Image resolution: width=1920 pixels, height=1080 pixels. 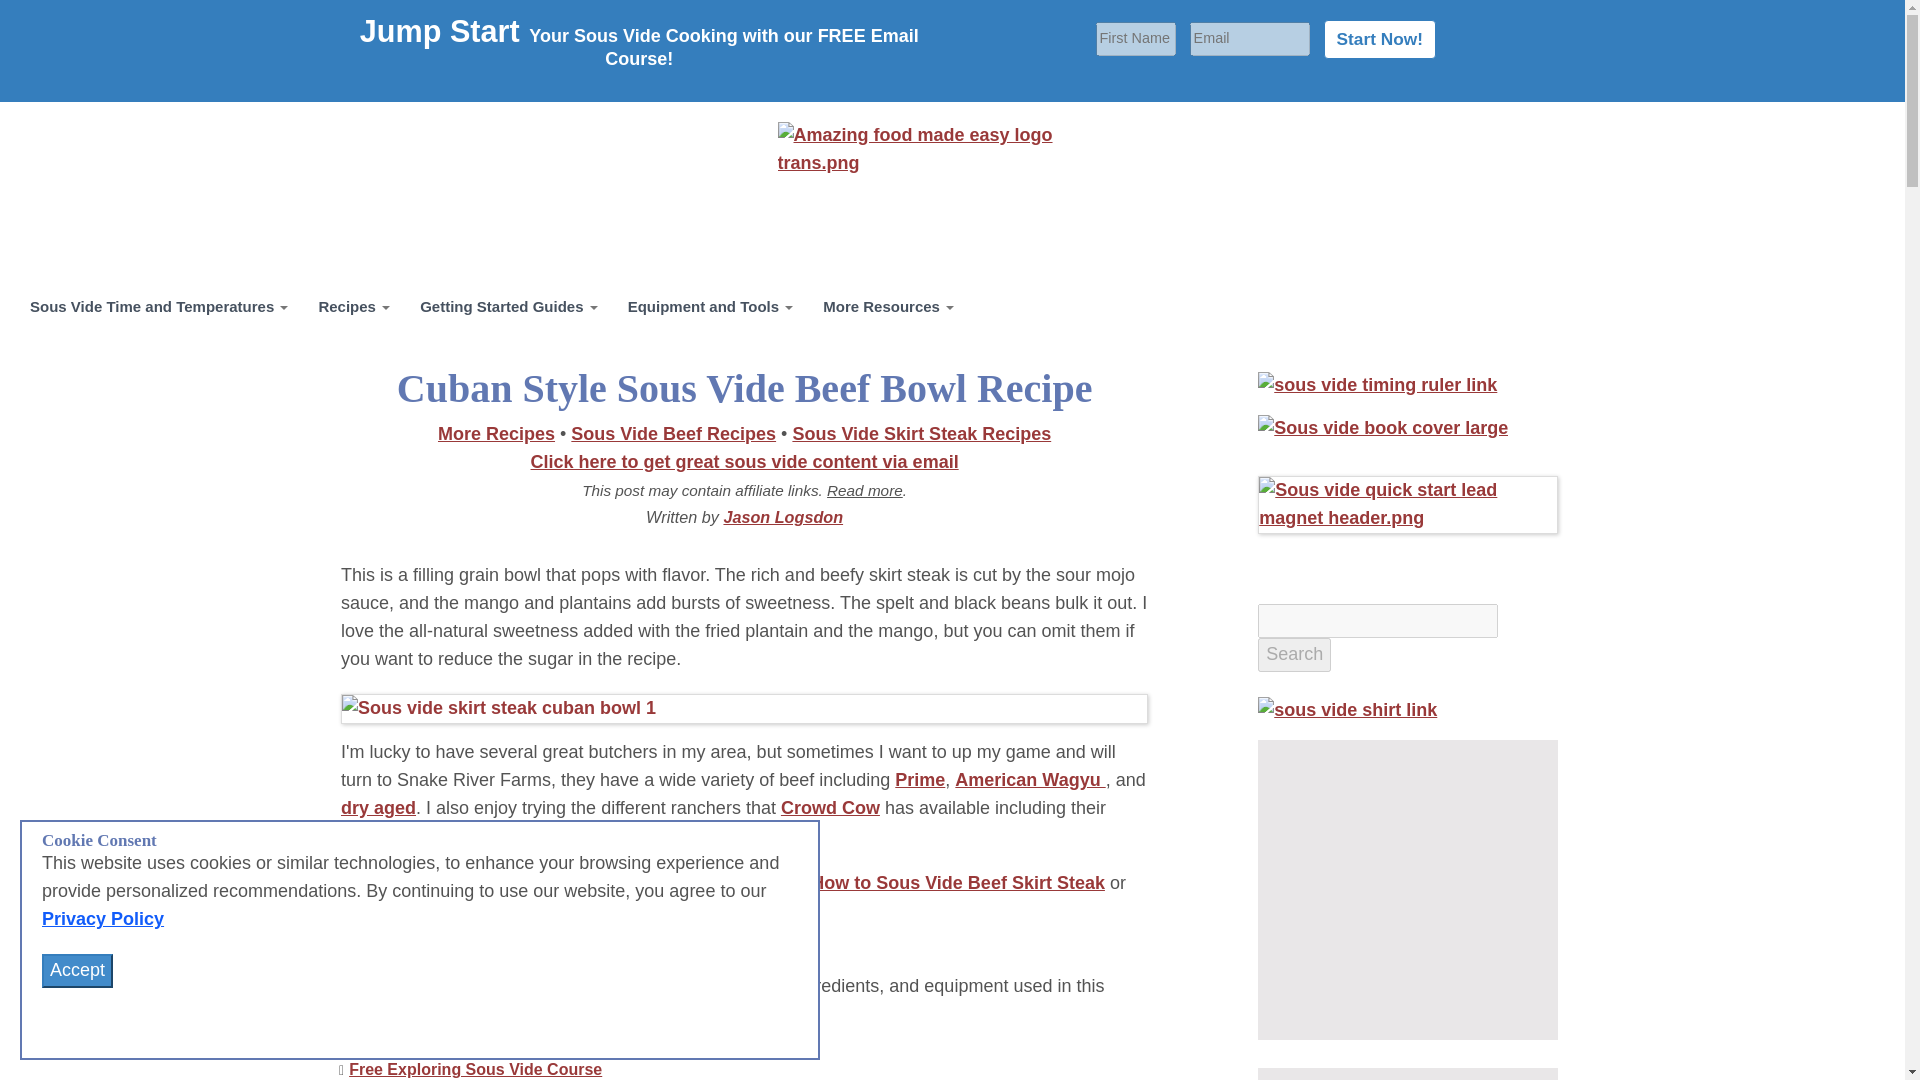 What do you see at coordinates (159, 306) in the screenshot?
I see `Sous Vide Time and Temperatures` at bounding box center [159, 306].